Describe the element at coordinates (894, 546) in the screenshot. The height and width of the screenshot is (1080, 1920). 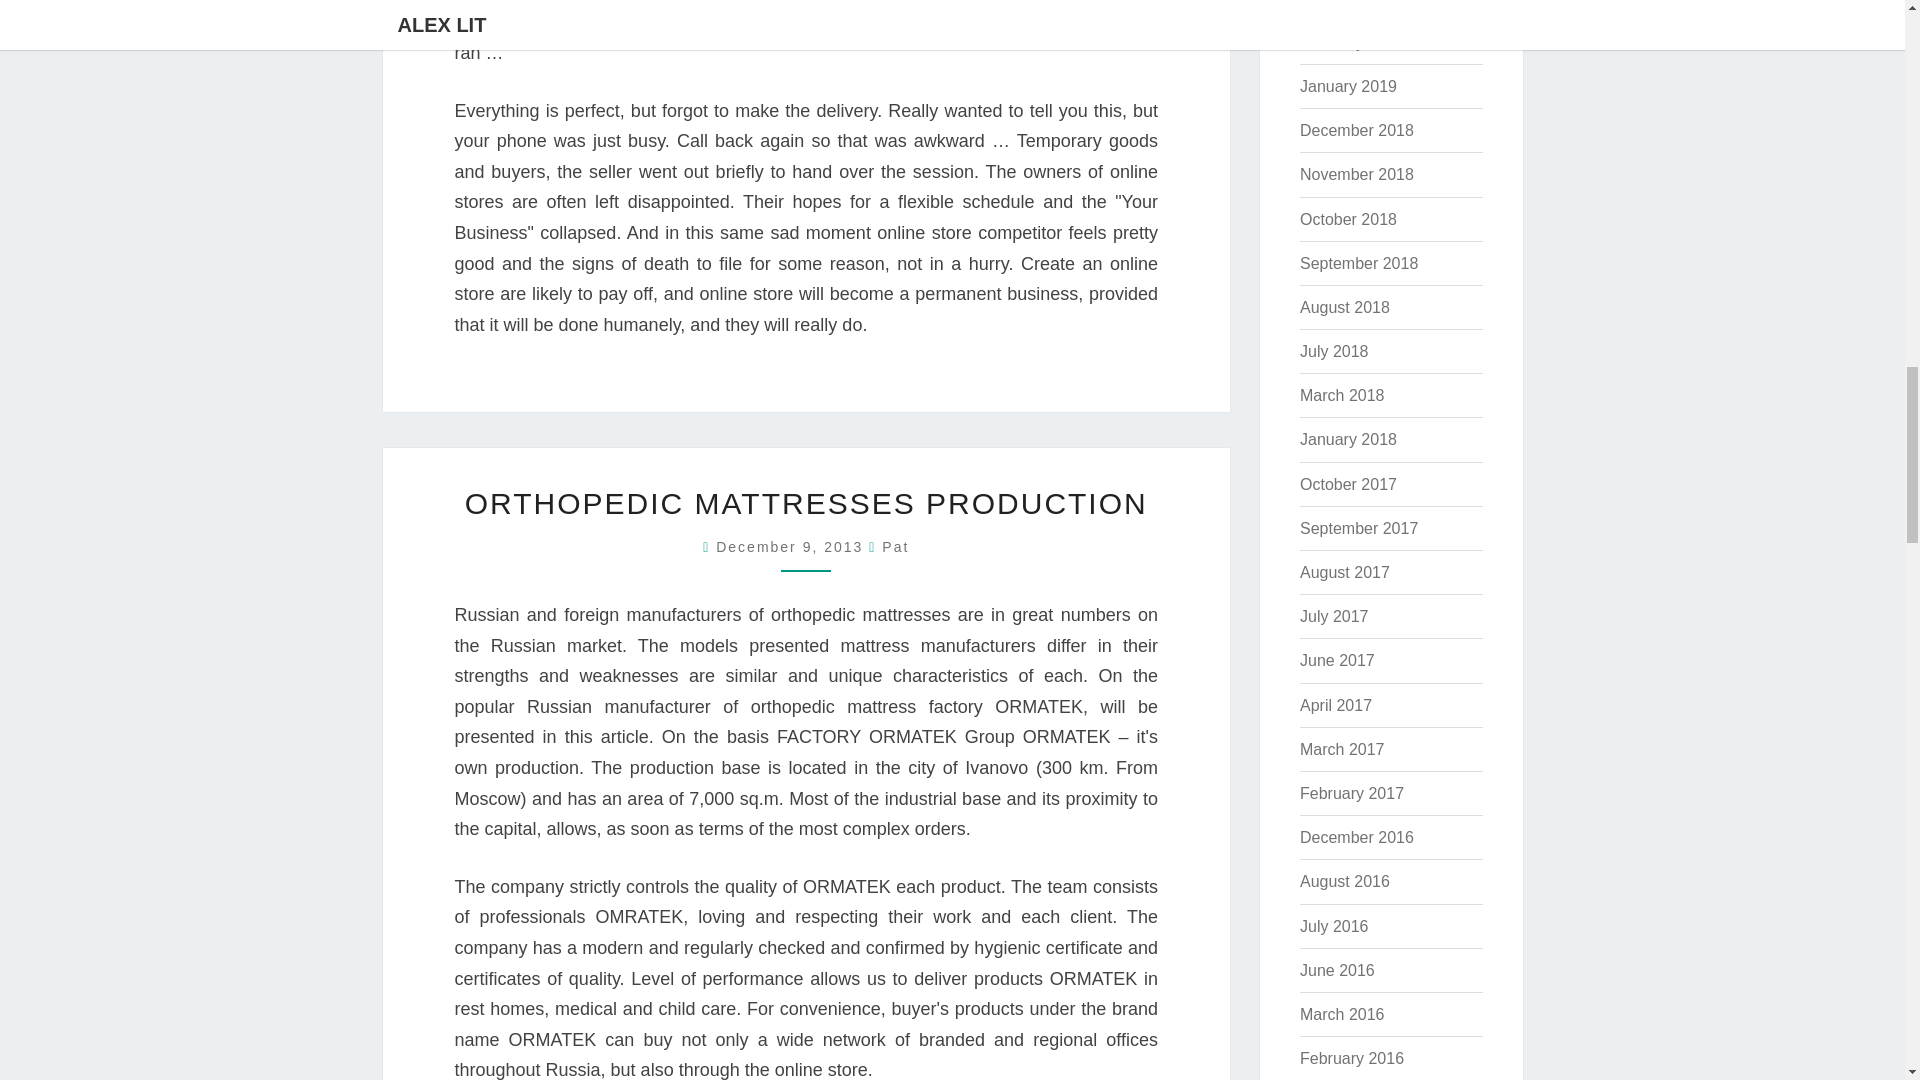
I see `View all posts by Pat` at that location.